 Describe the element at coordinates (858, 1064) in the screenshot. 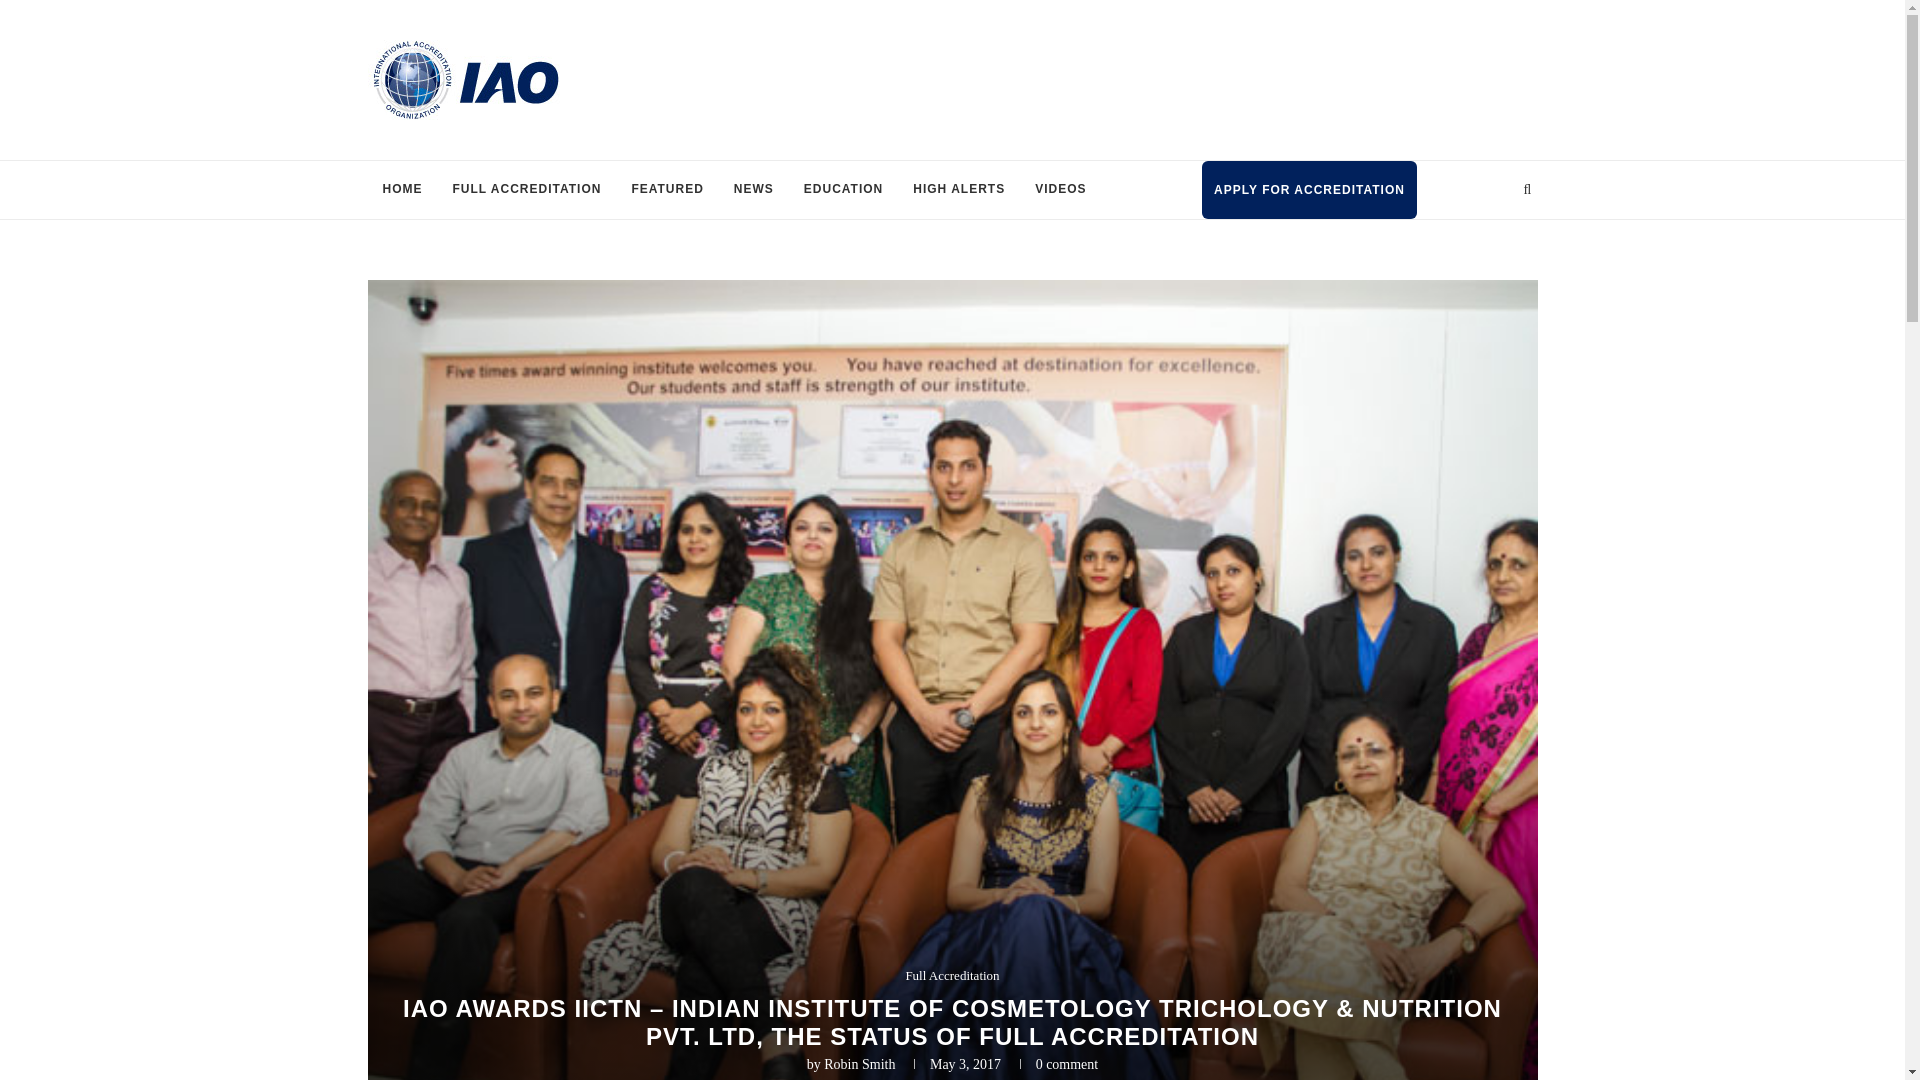

I see `Robin Smith` at that location.